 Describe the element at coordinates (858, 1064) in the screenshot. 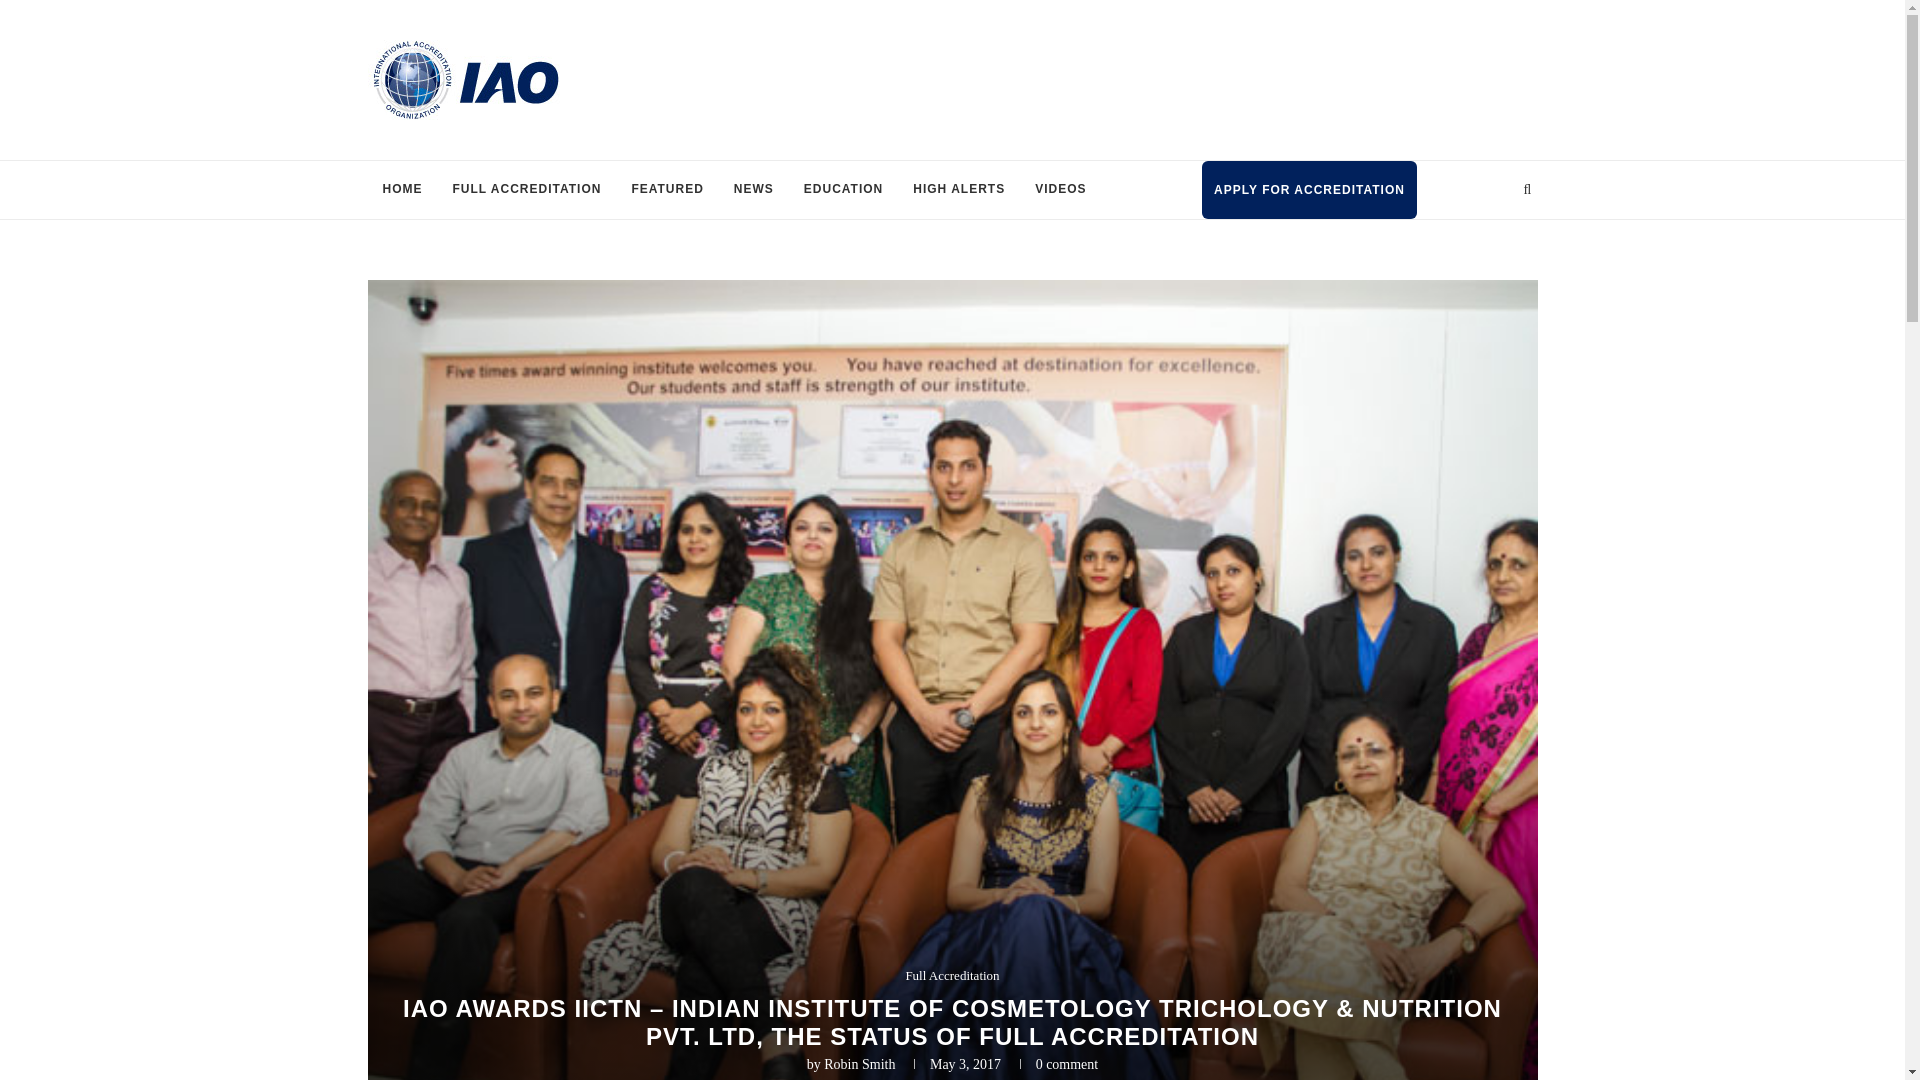

I see `Robin Smith` at that location.